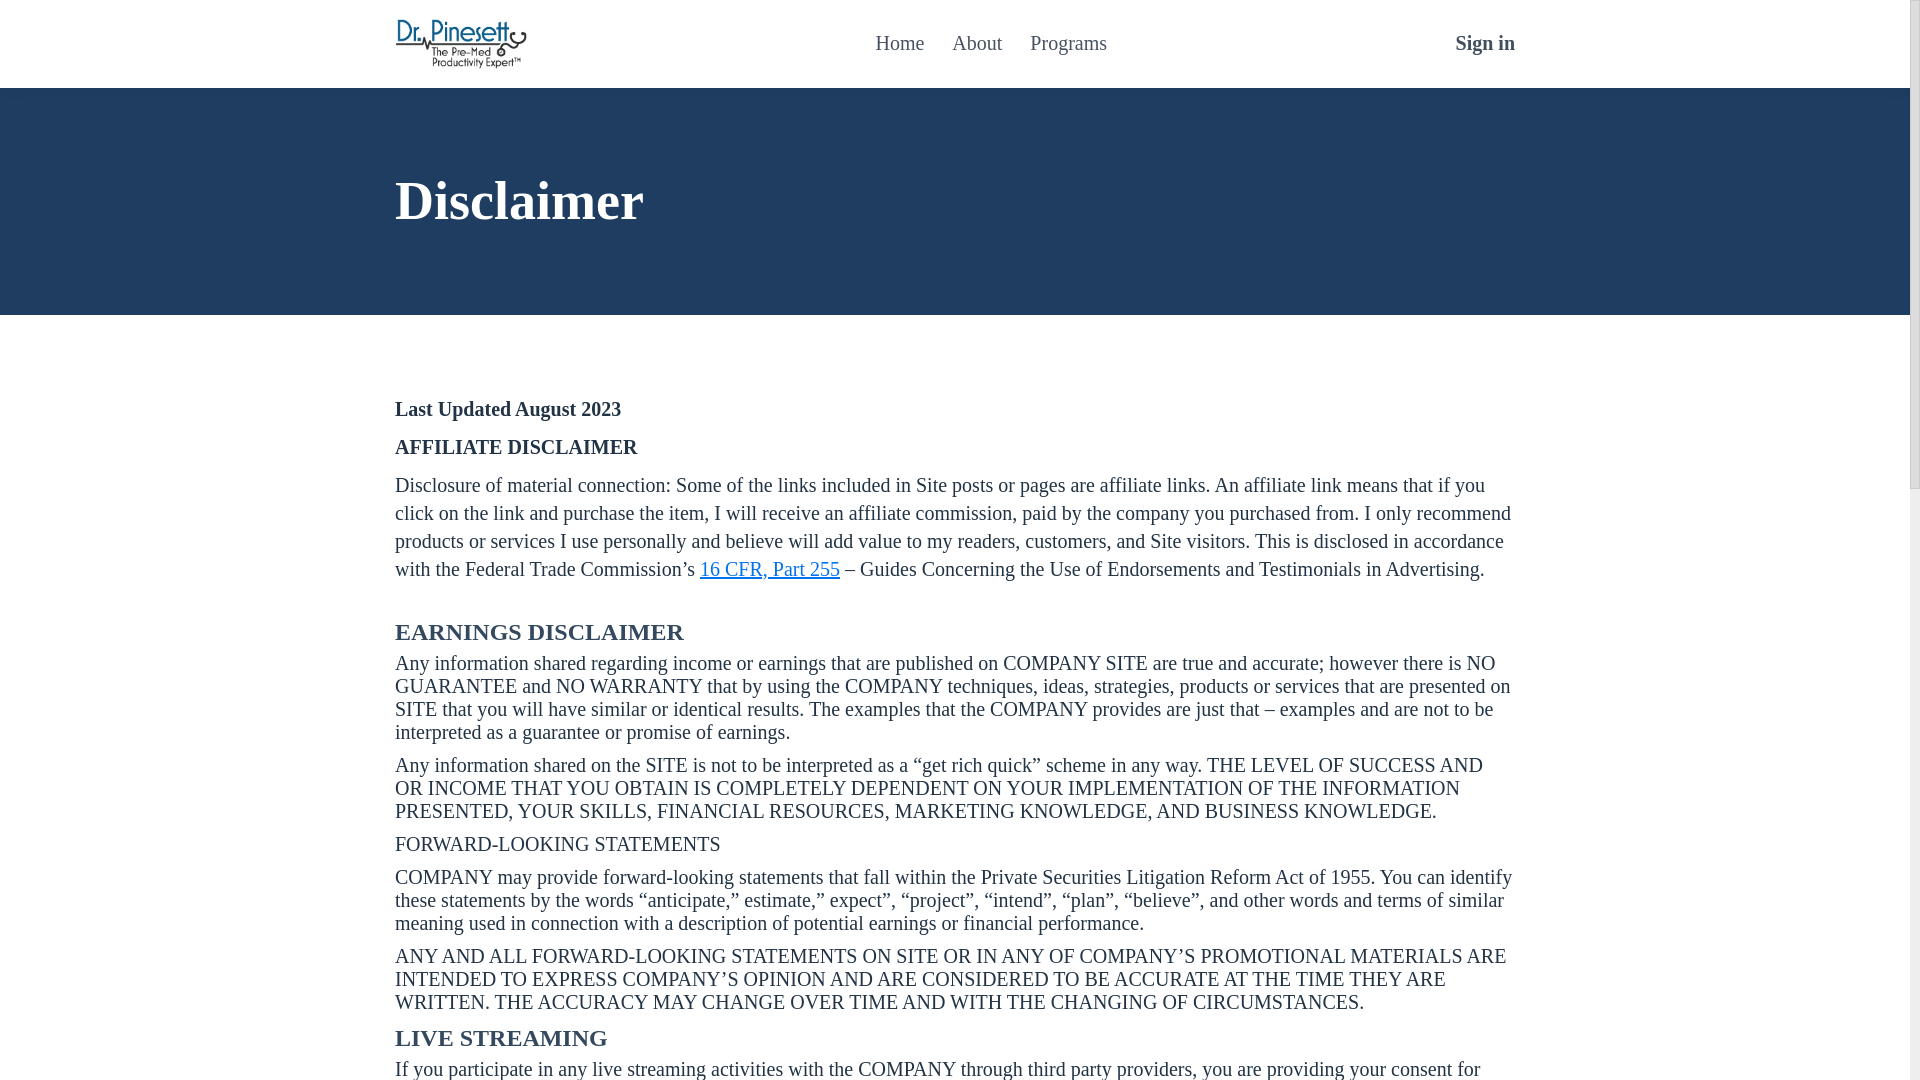 Image resolution: width=1920 pixels, height=1080 pixels. What do you see at coordinates (899, 44) in the screenshot?
I see `Home` at bounding box center [899, 44].